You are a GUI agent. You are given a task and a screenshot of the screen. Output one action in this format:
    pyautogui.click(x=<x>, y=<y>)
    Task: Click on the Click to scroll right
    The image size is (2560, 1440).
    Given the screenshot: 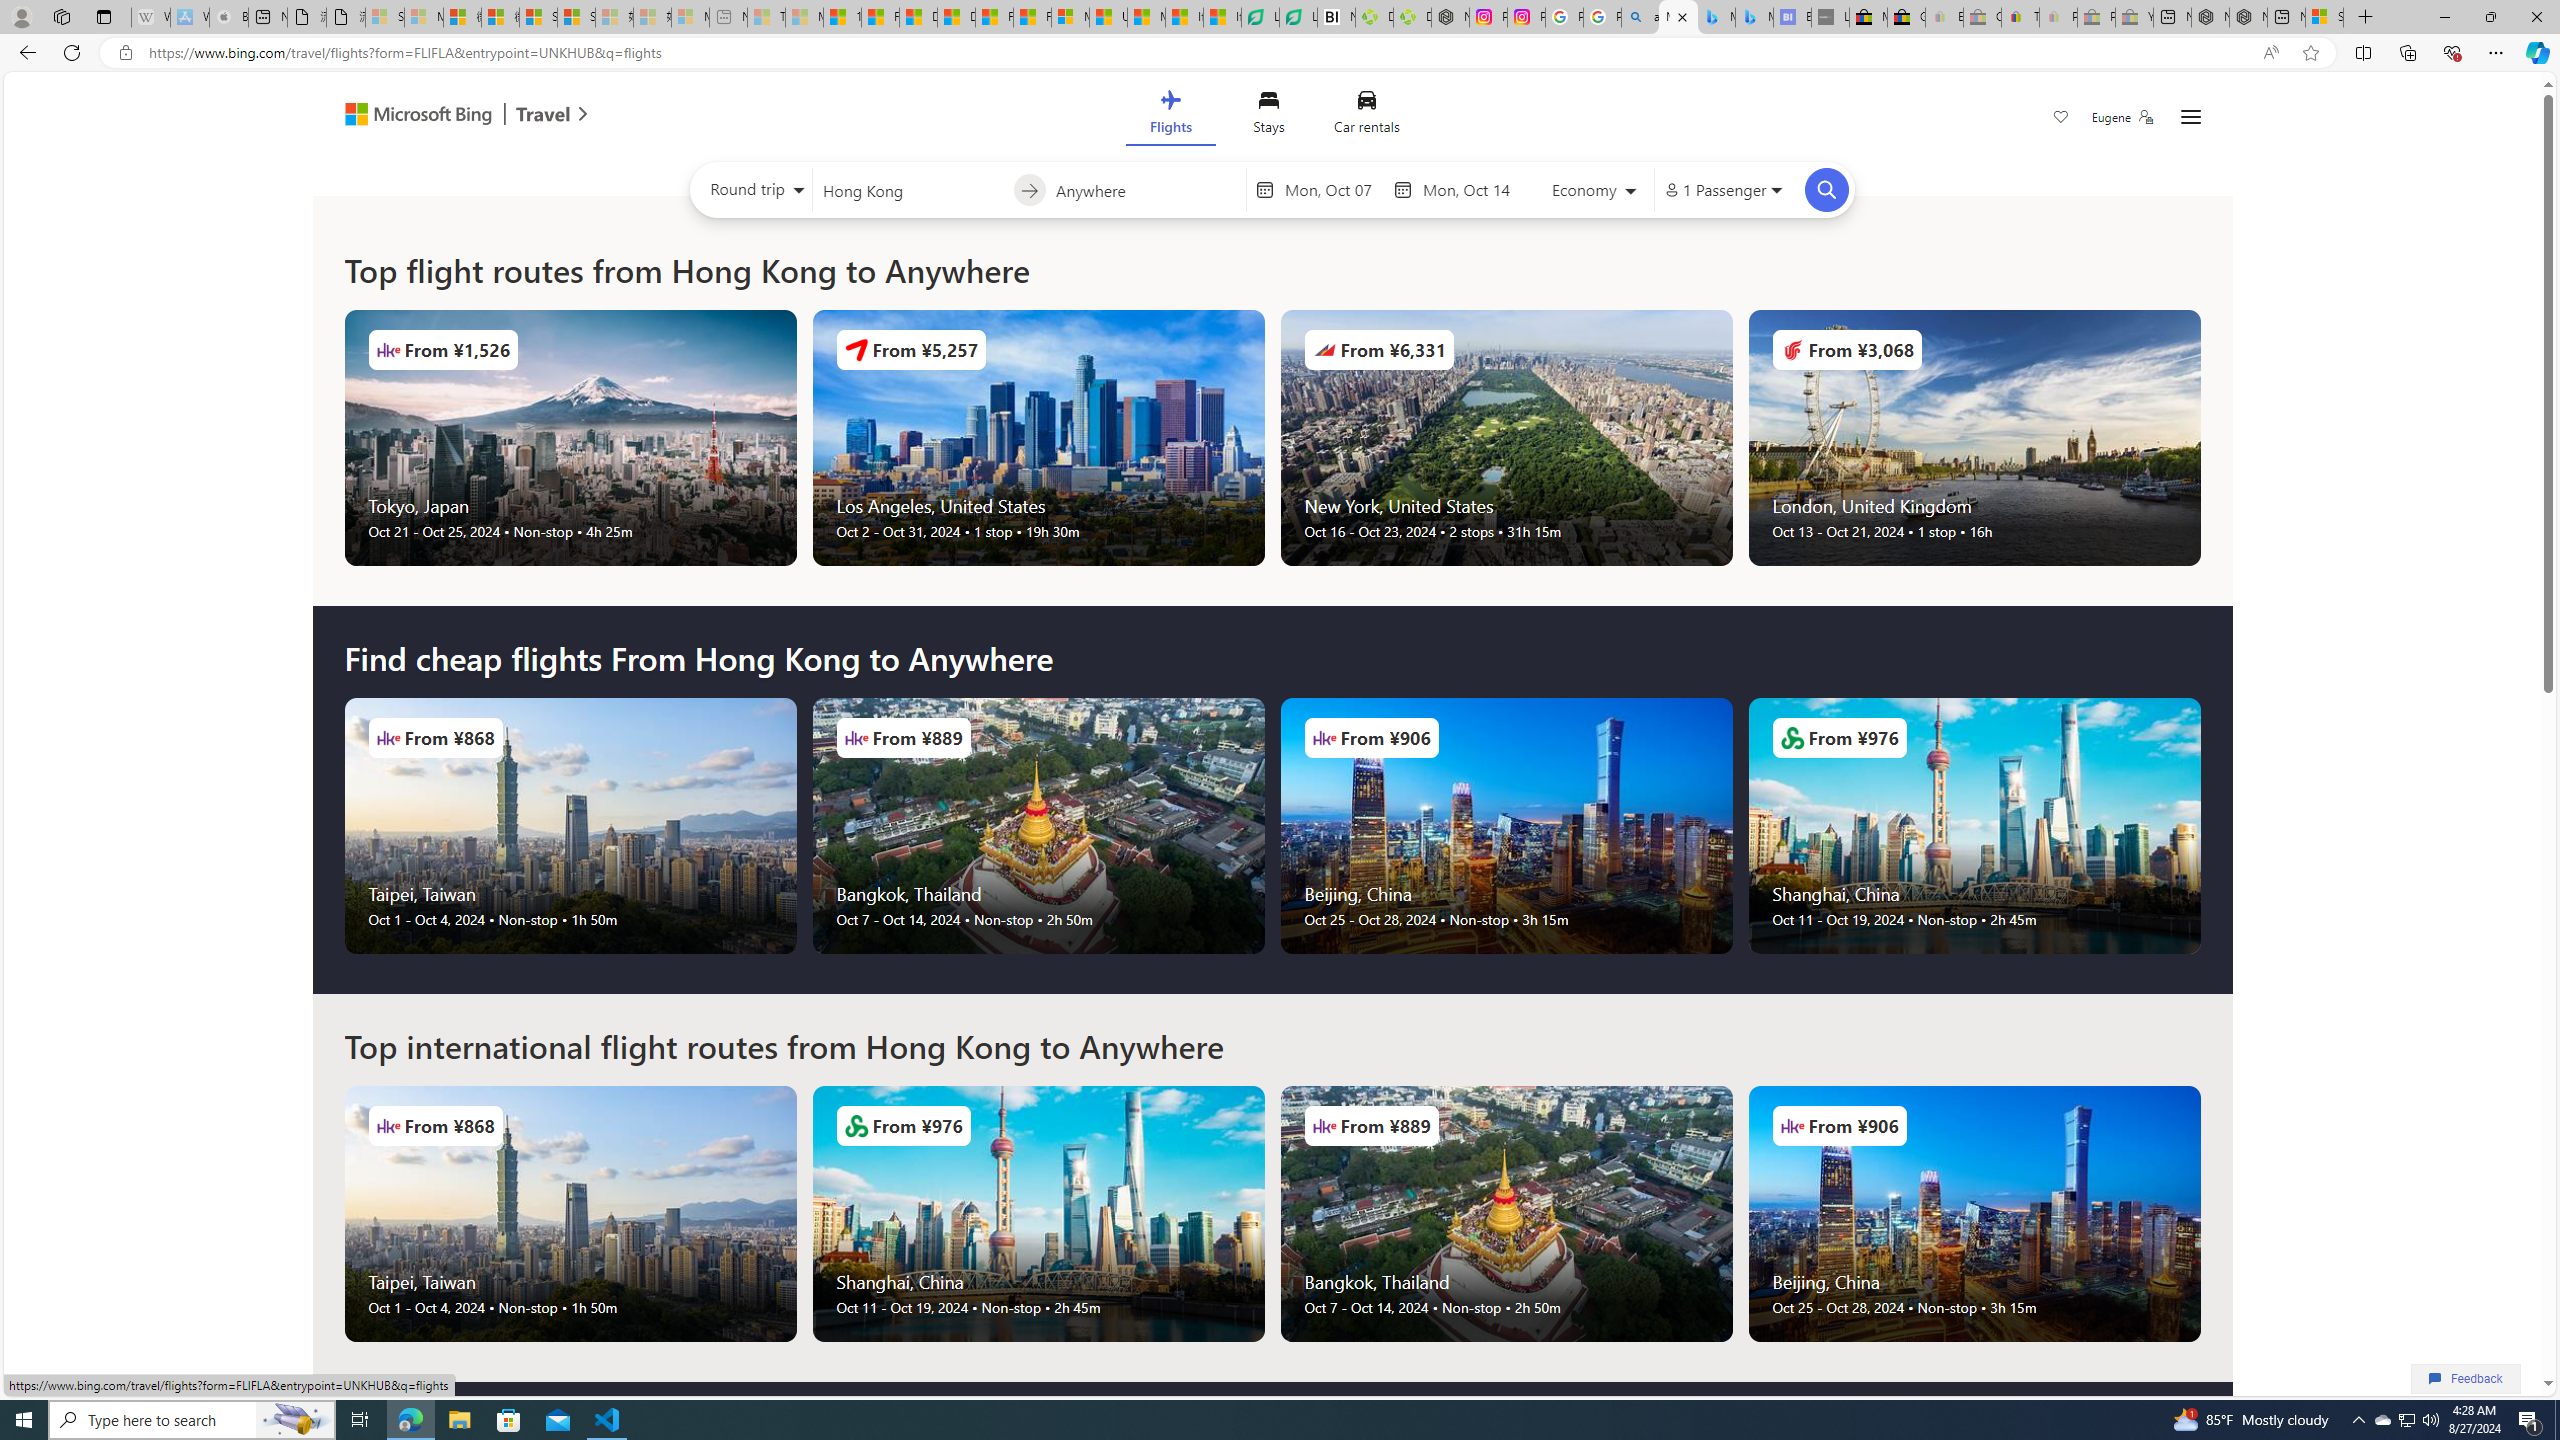 What is the action you would take?
    pyautogui.click(x=2200, y=1214)
    